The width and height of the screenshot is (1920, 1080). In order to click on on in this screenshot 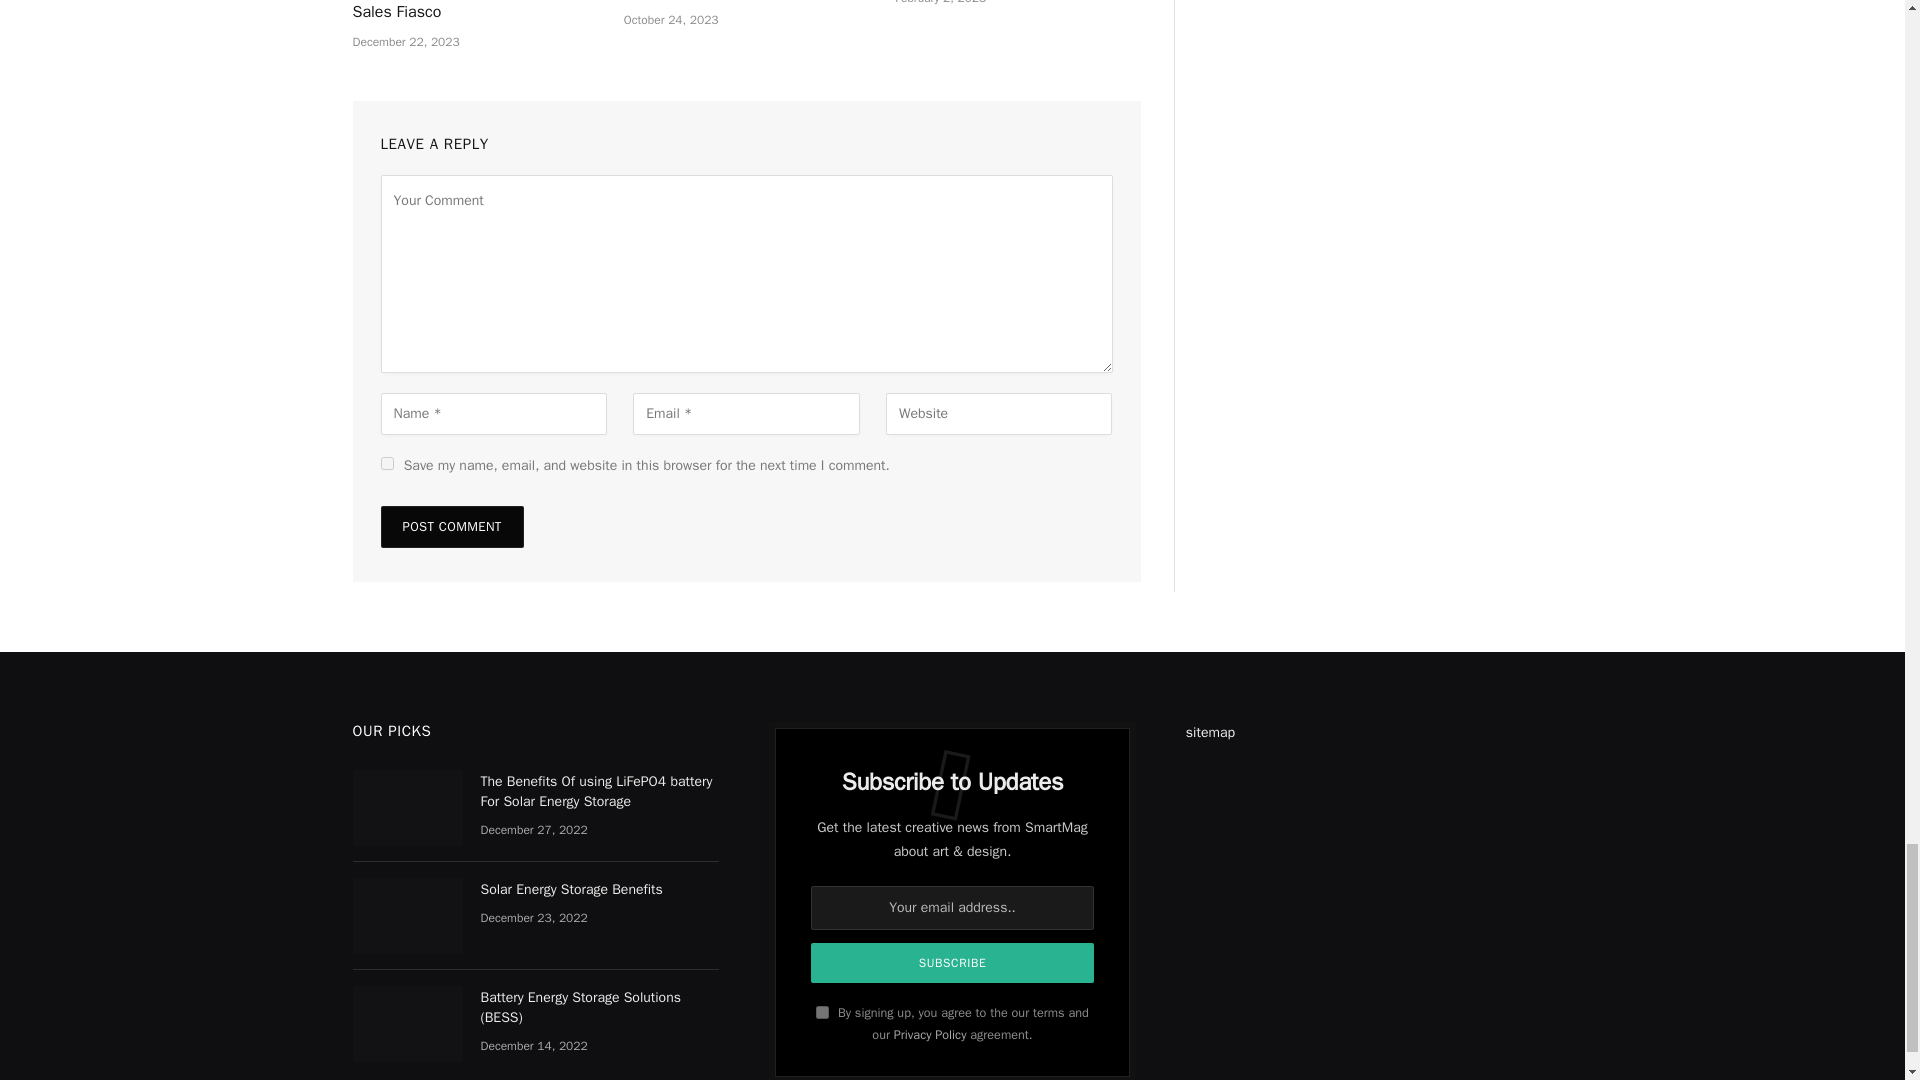, I will do `click(822, 1012)`.